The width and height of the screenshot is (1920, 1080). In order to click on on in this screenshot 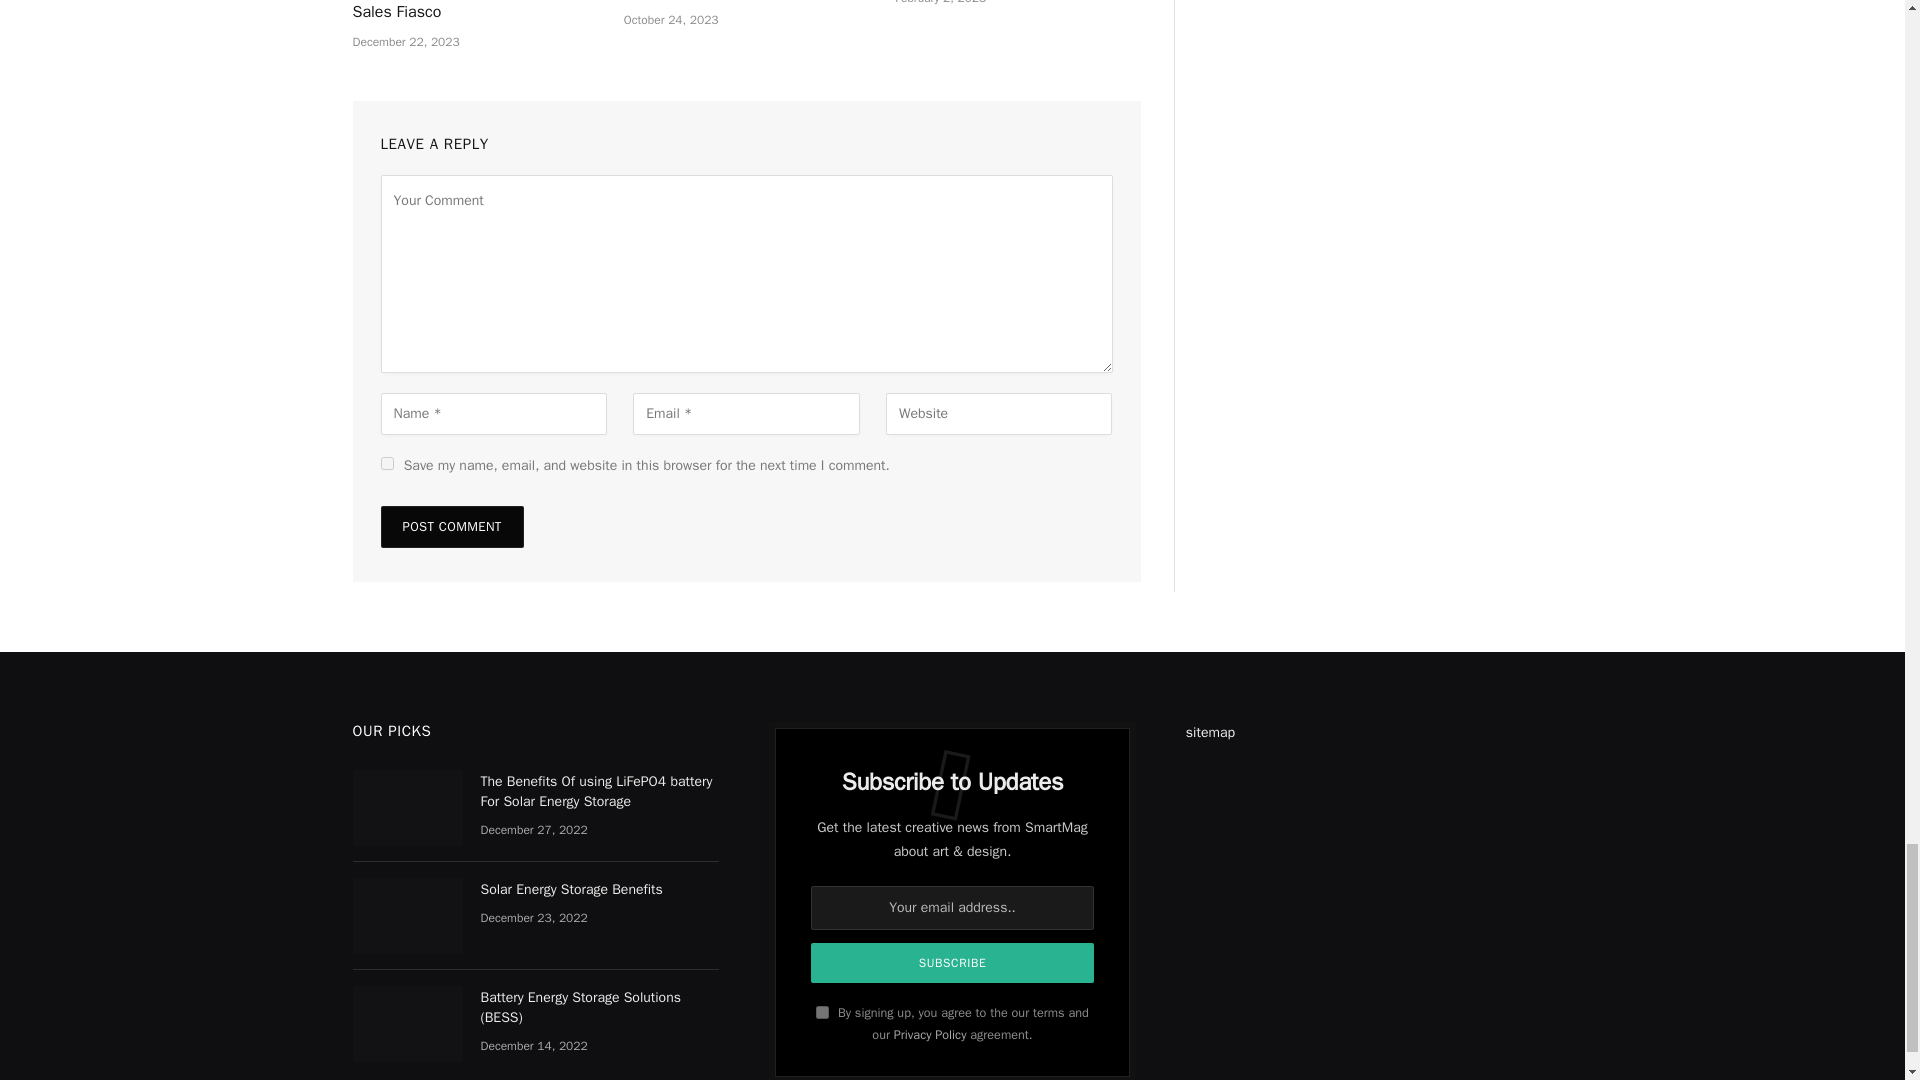, I will do `click(822, 1012)`.